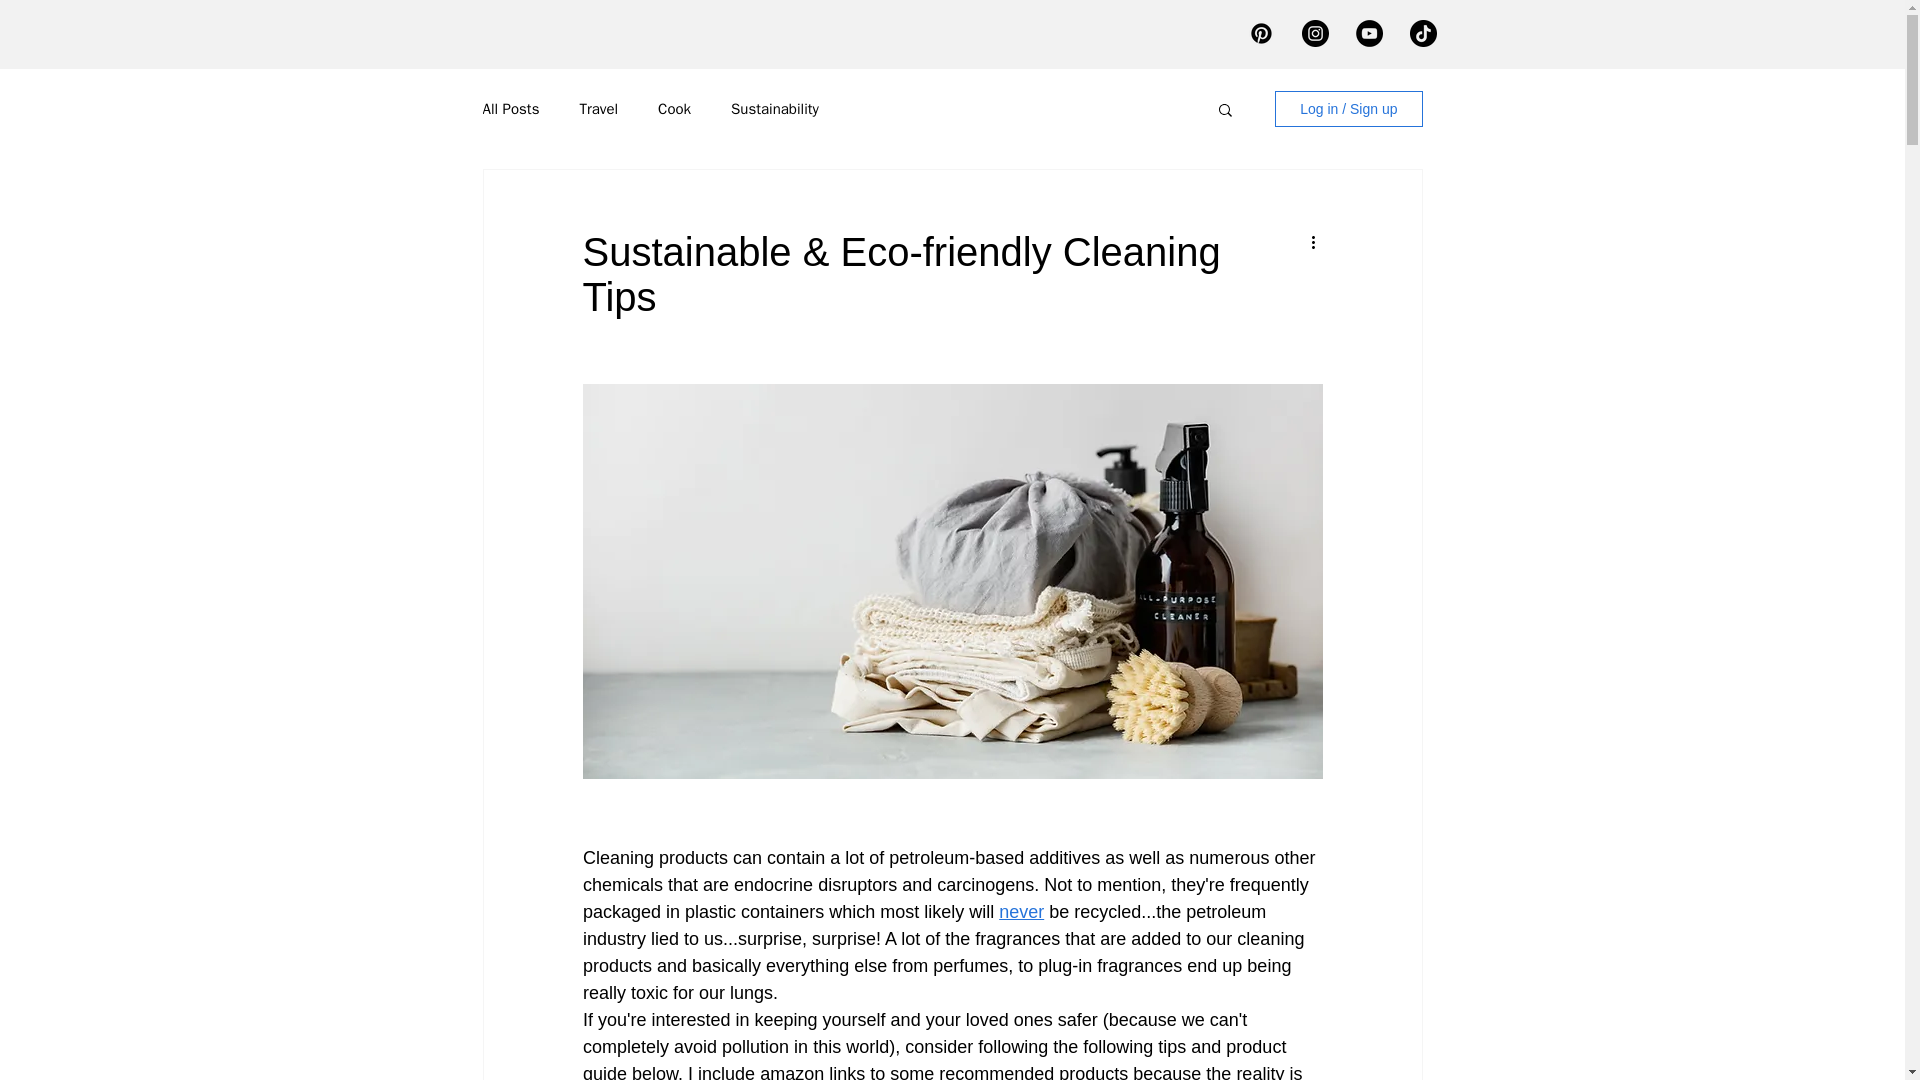  I want to click on Travel, so click(598, 109).